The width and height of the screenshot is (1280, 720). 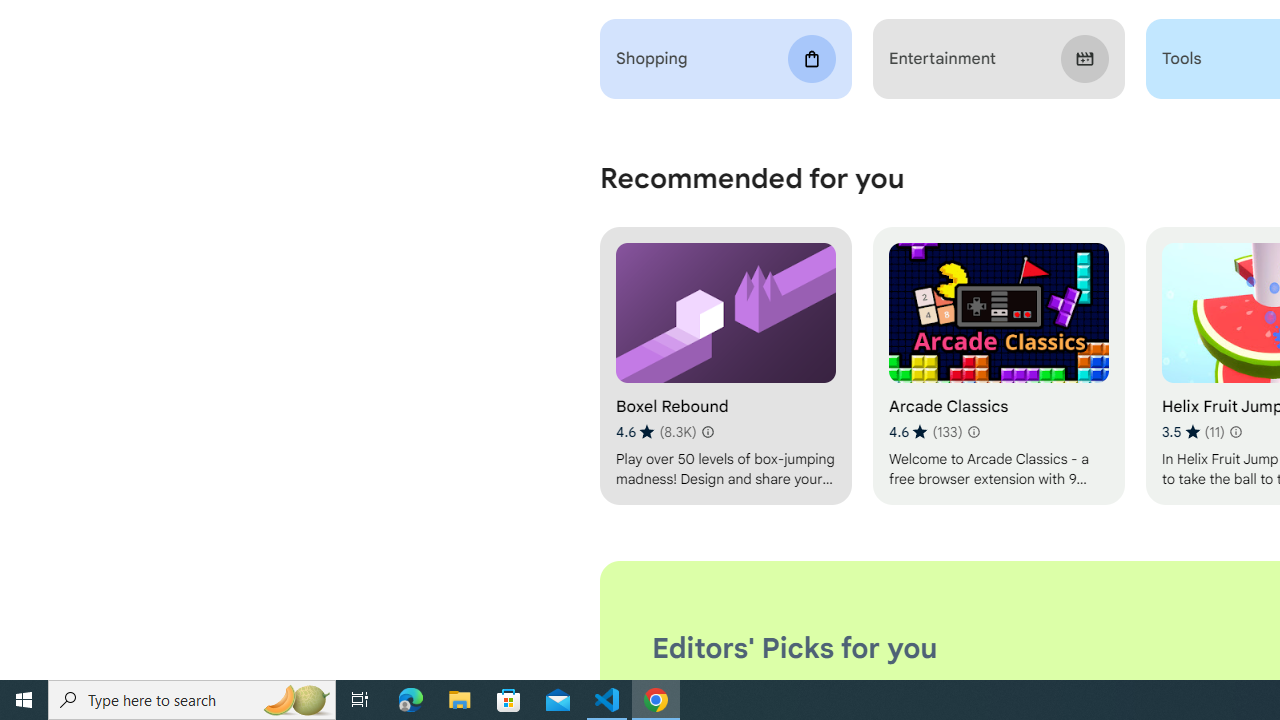 I want to click on Shopping, so click(x=726, y=59).